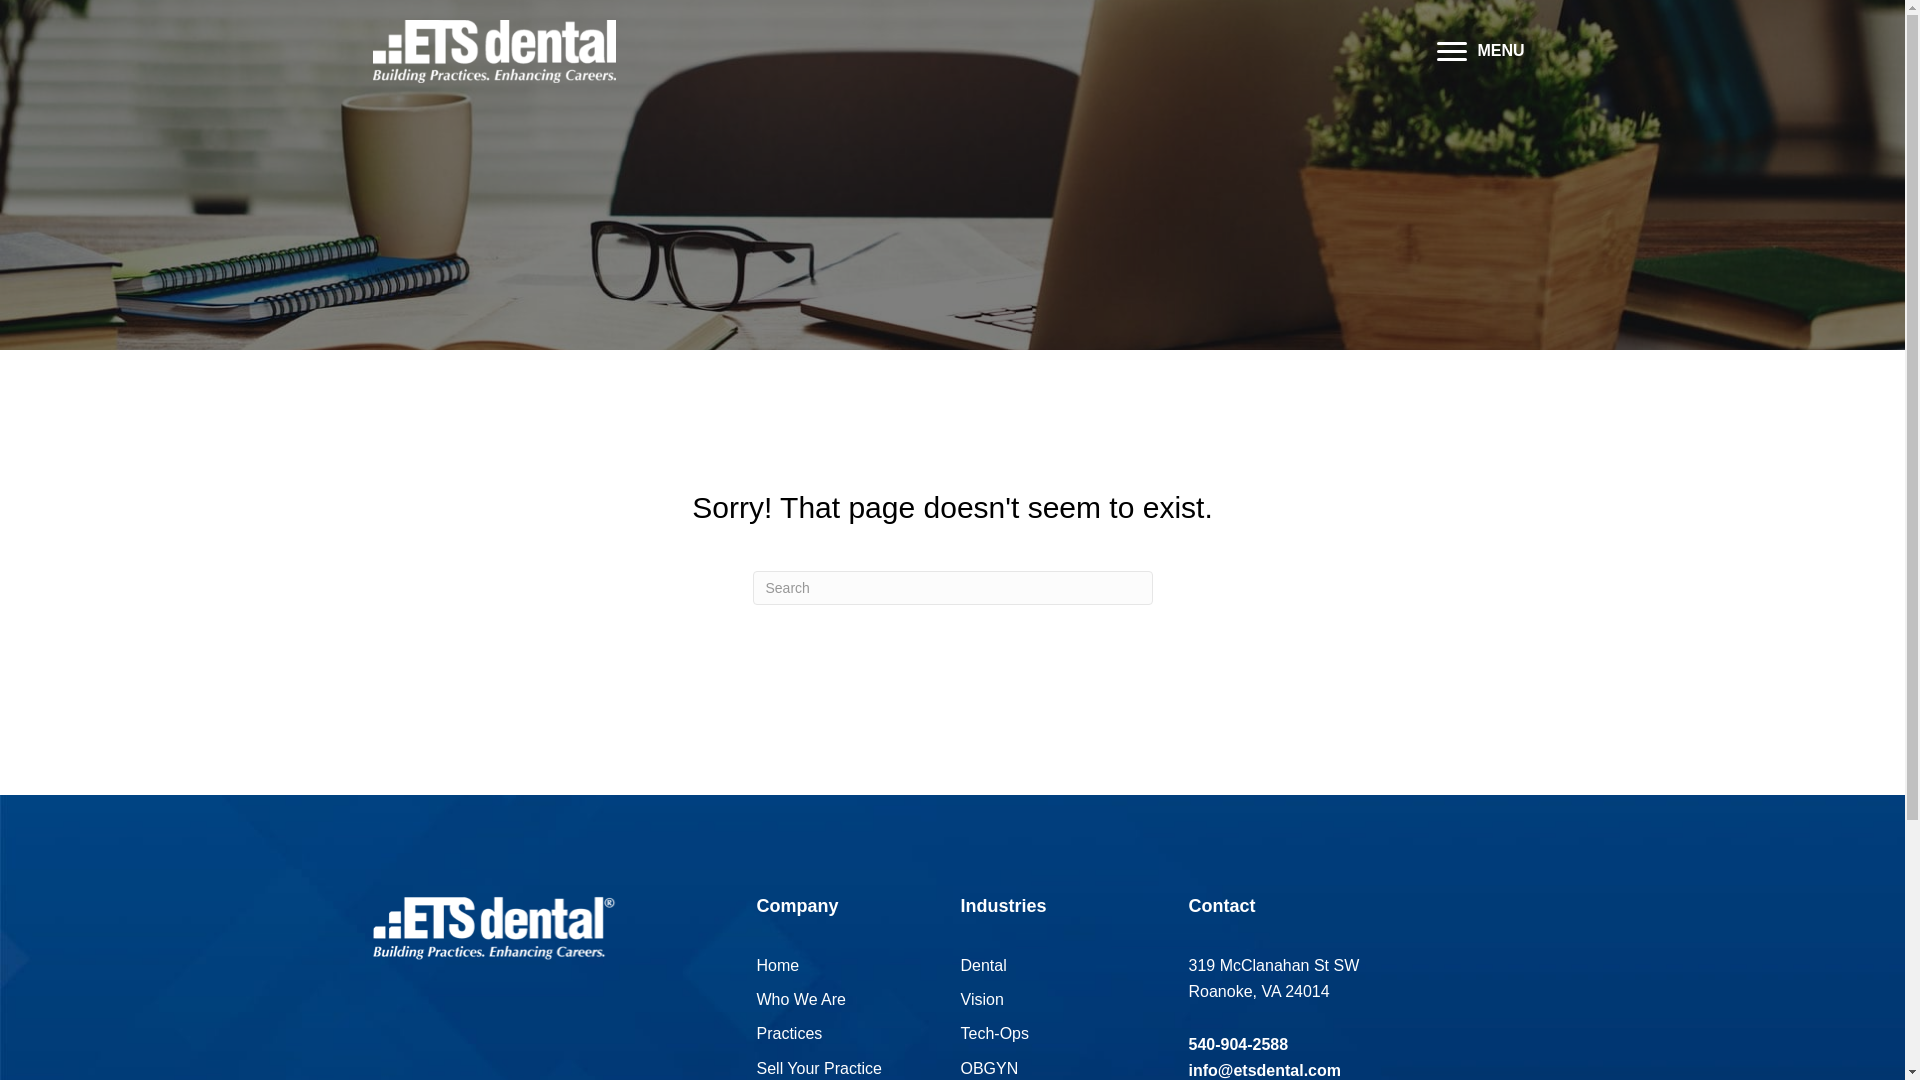 This screenshot has height=1080, width=1920. I want to click on ETS Dental-Full-Color, so click(493, 928).